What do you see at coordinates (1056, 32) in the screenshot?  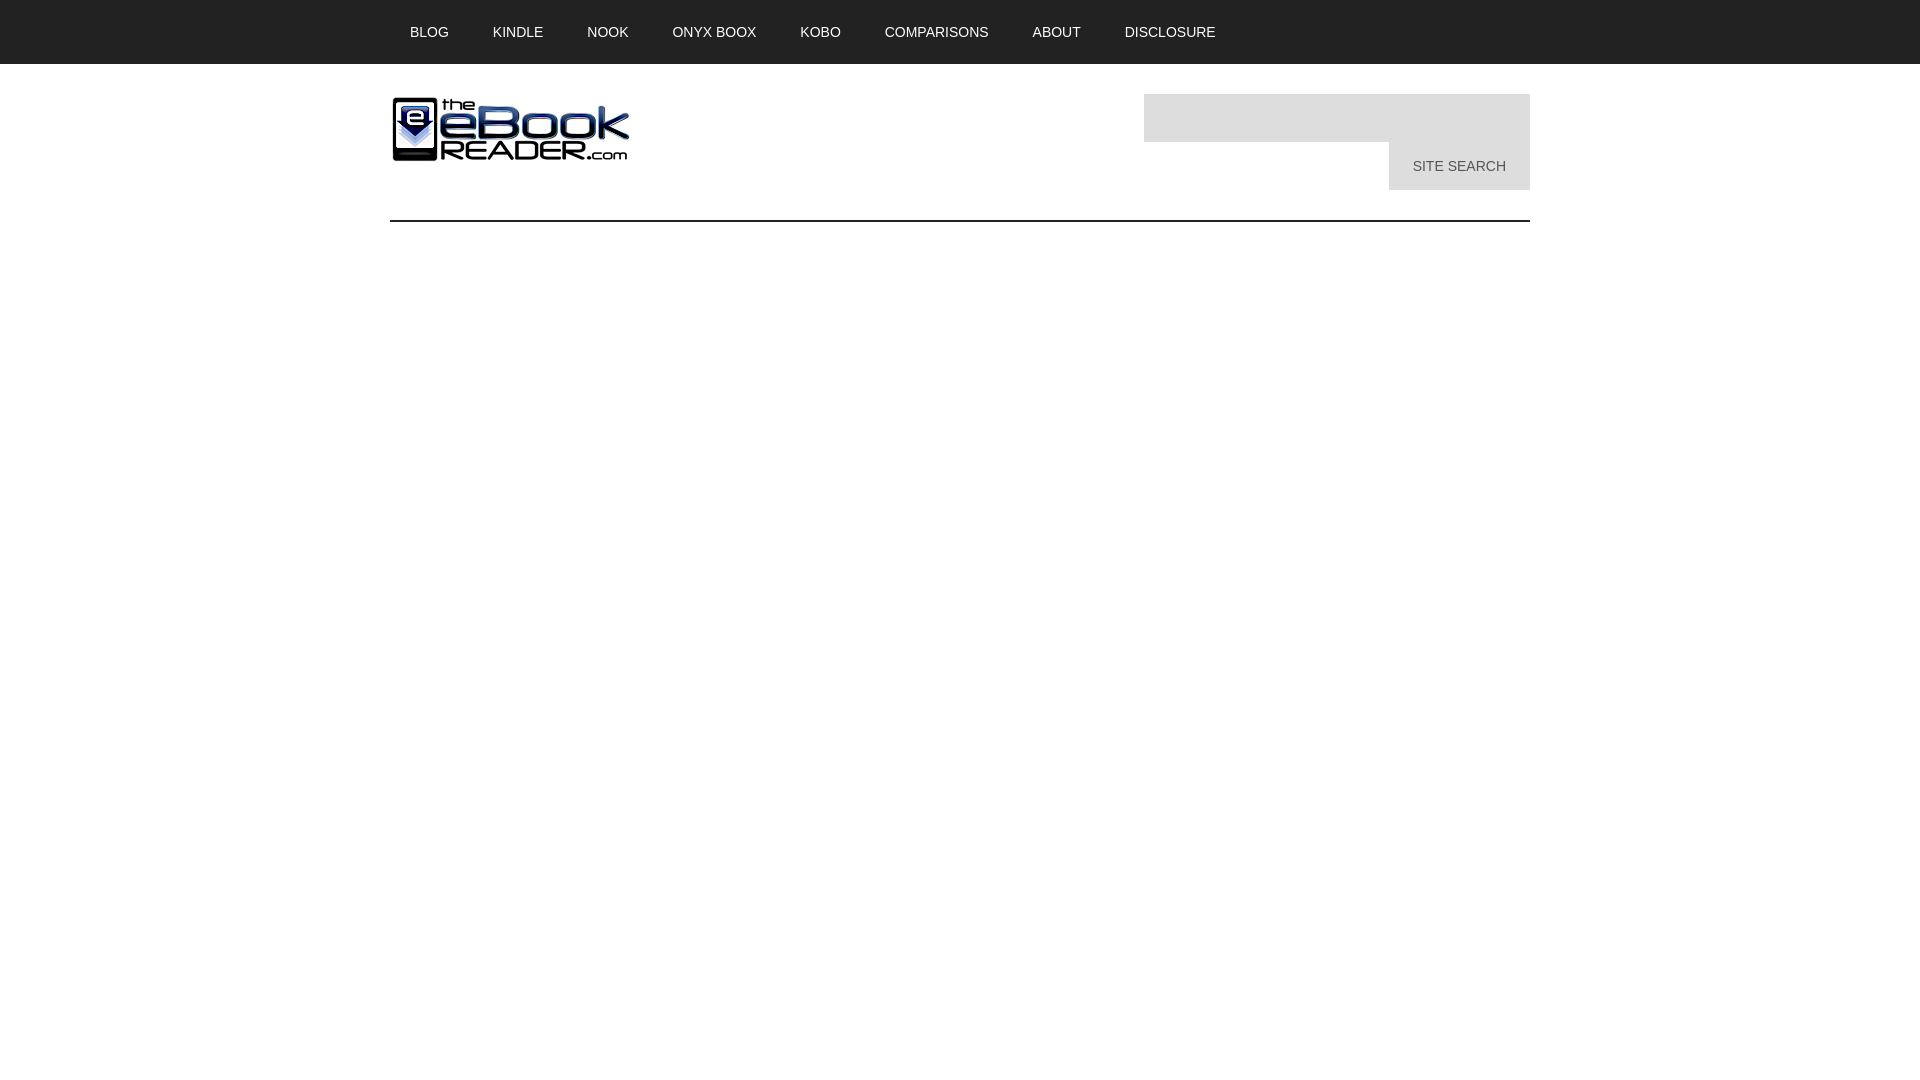 I see `ABOUT` at bounding box center [1056, 32].